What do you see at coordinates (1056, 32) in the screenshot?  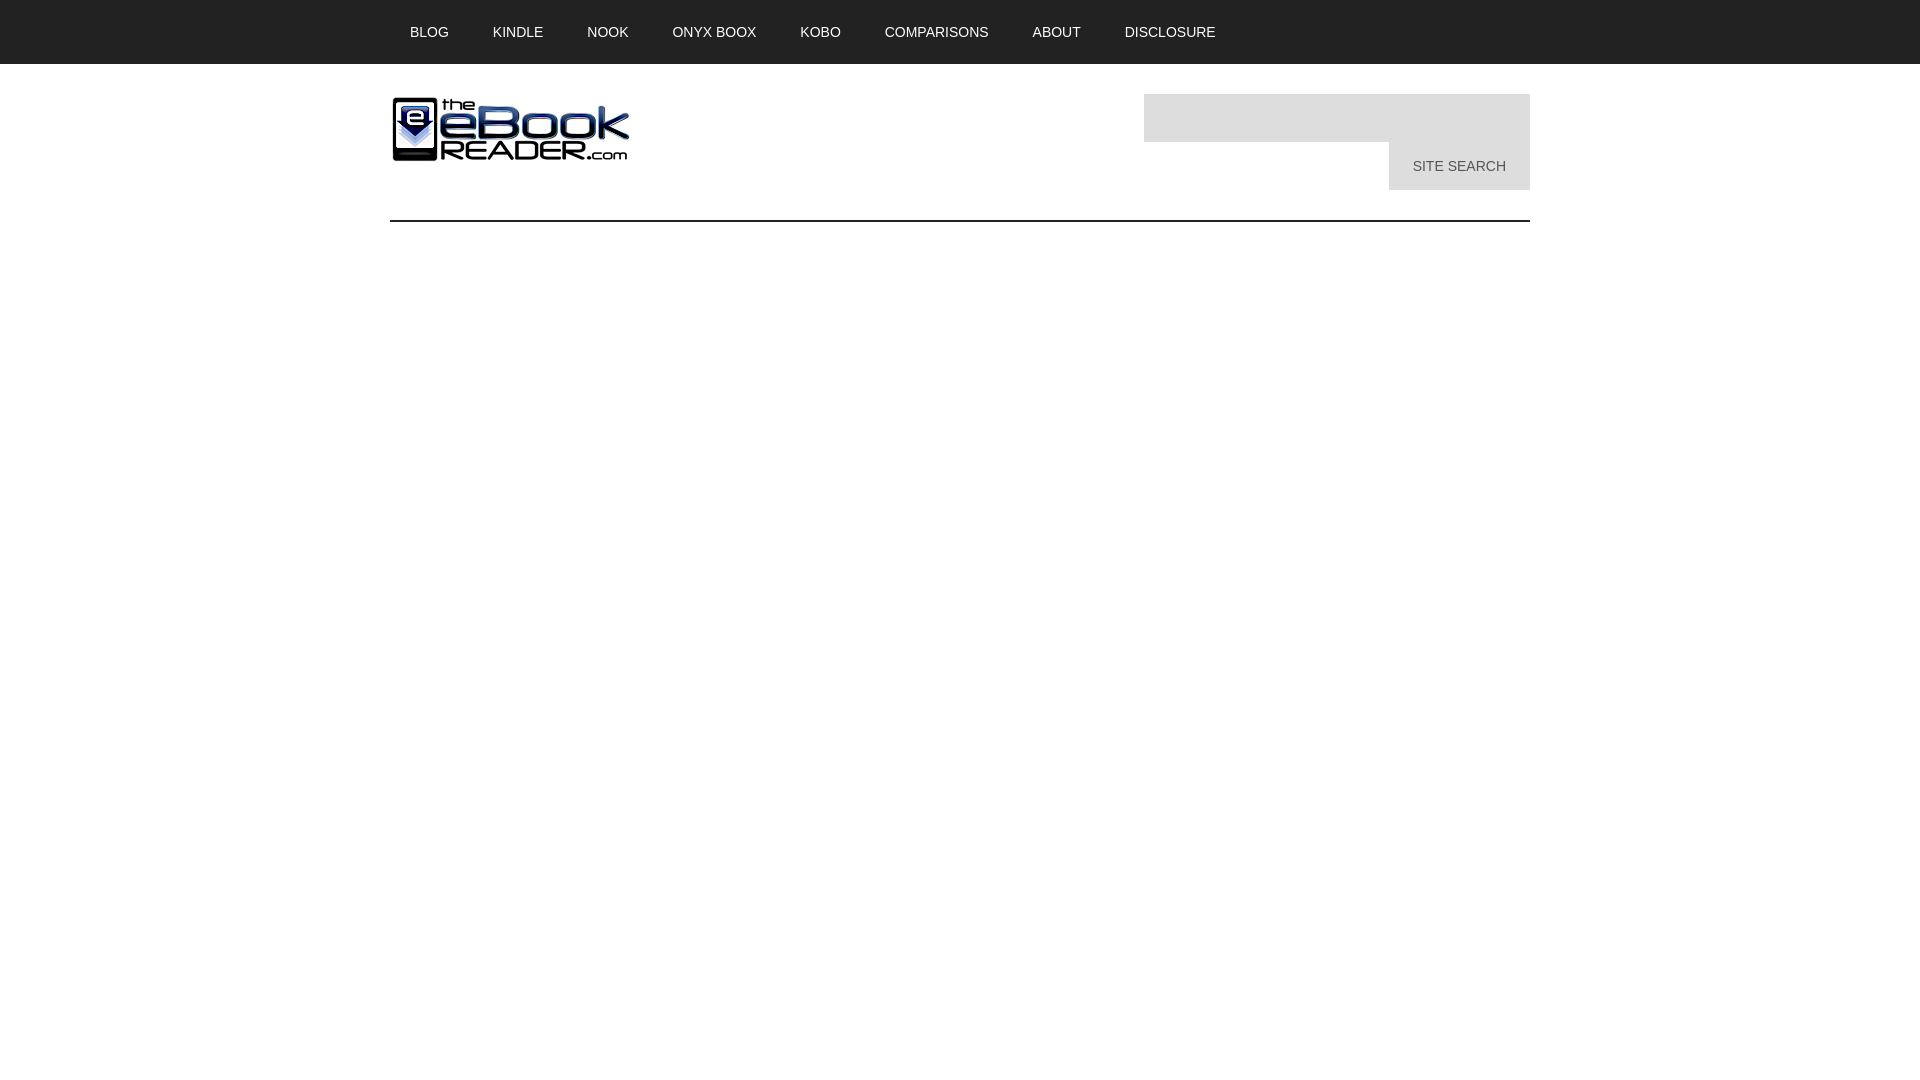 I see `ABOUT` at bounding box center [1056, 32].